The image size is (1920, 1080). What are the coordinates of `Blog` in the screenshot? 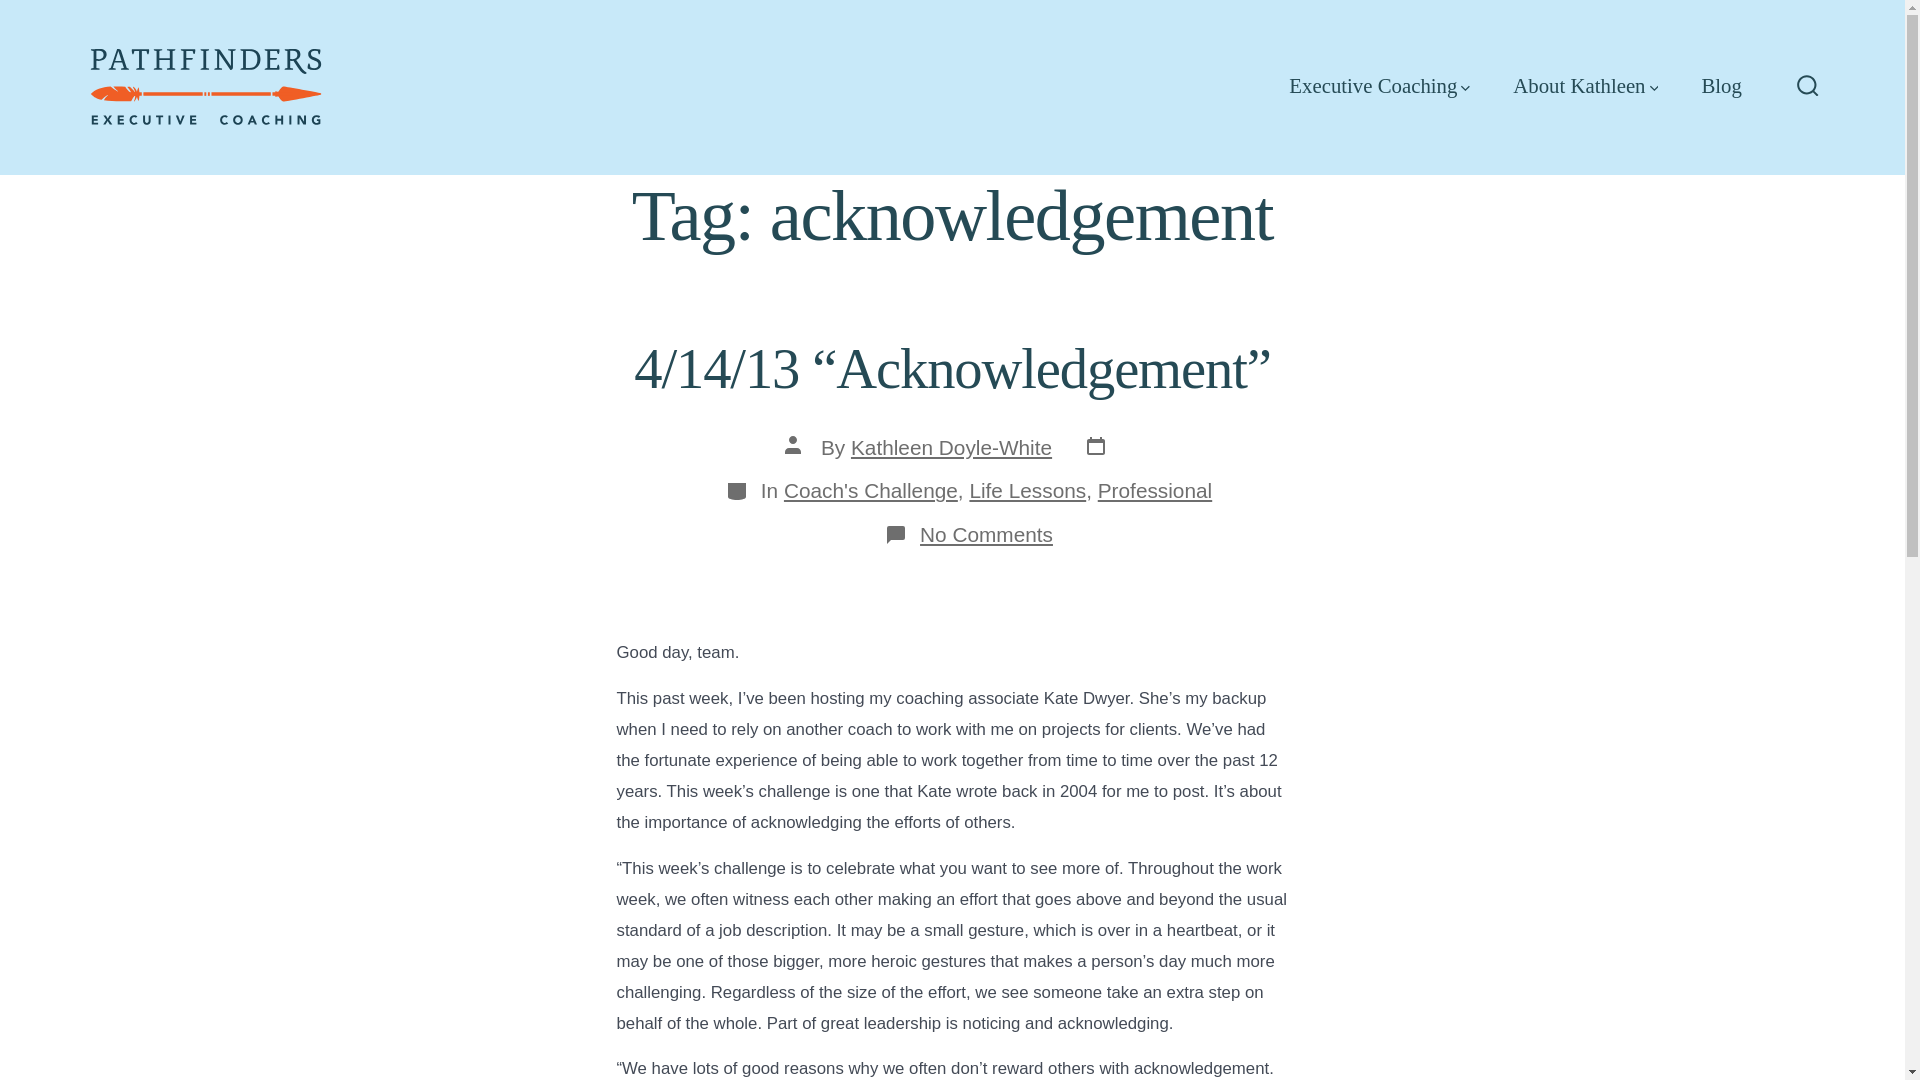 It's located at (1721, 86).